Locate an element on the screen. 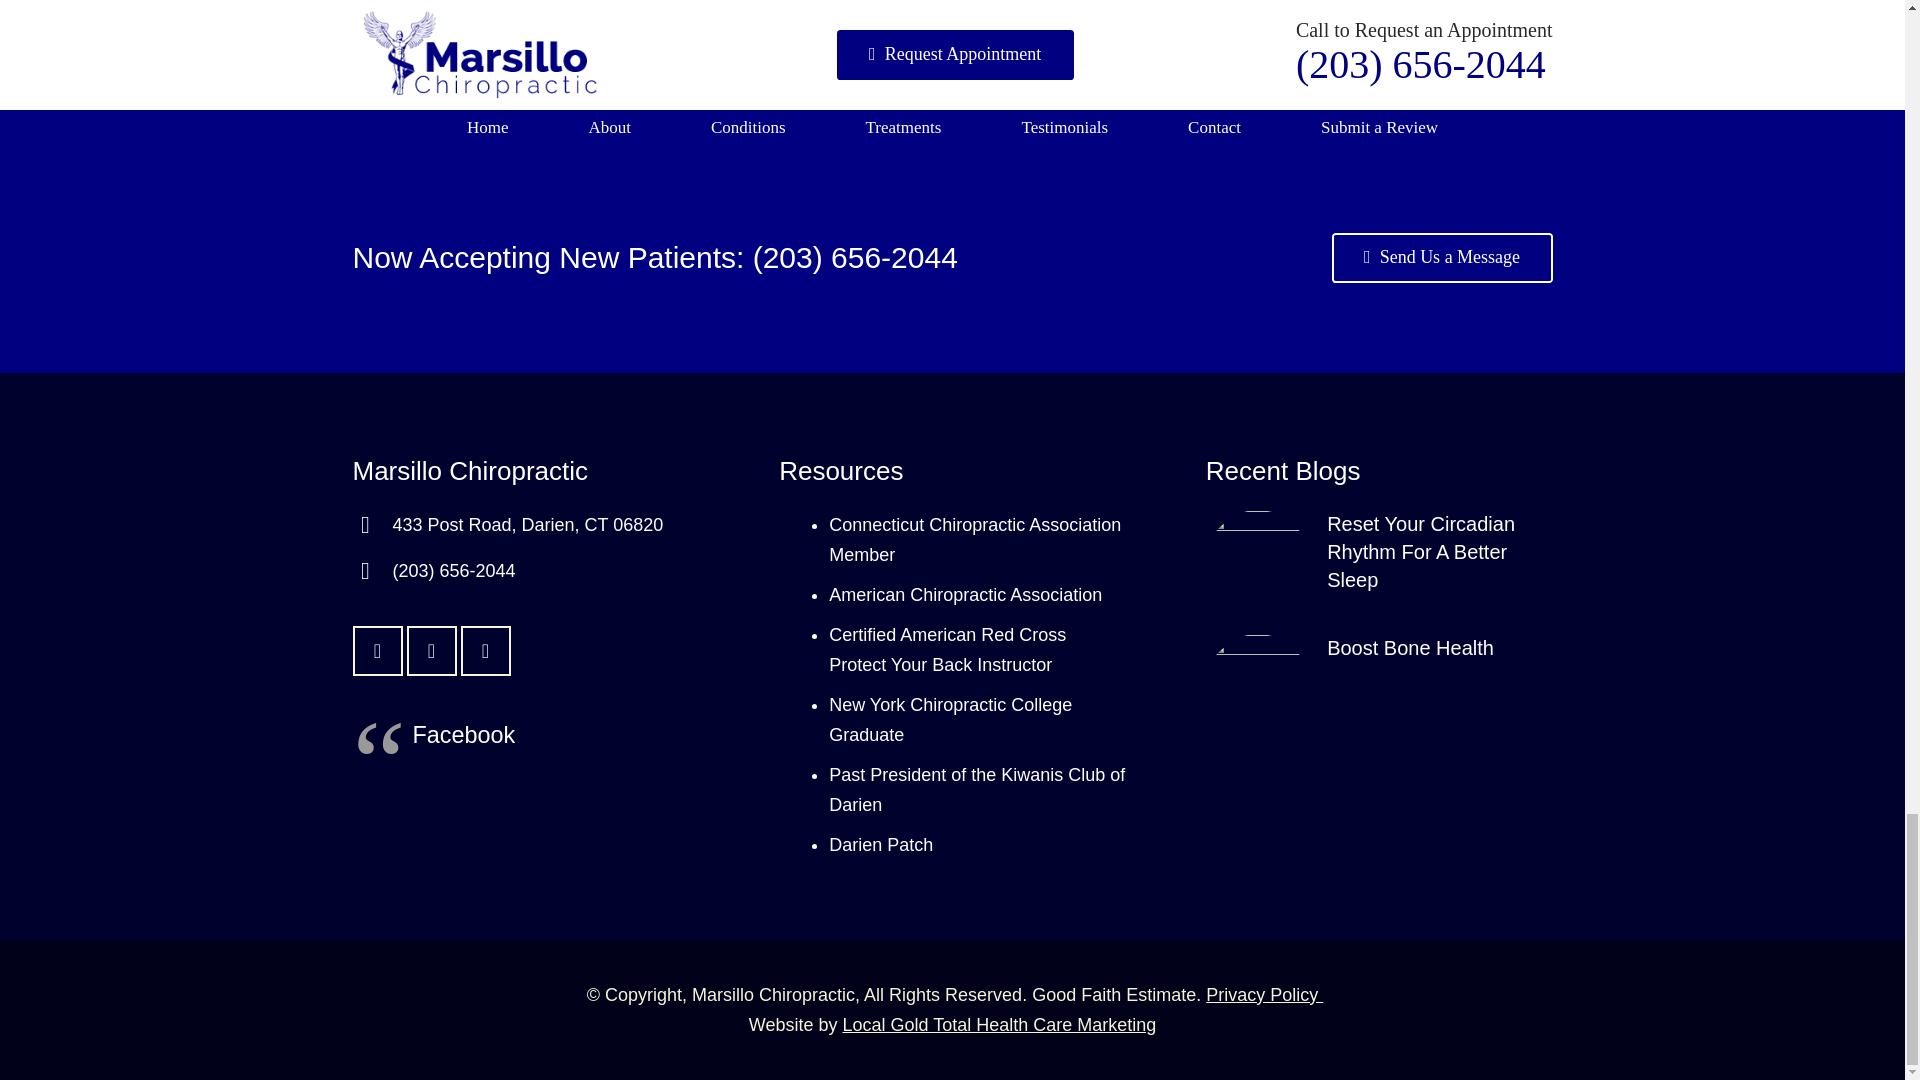 The image size is (1920, 1080). Send Us a Message is located at coordinates (1442, 258).